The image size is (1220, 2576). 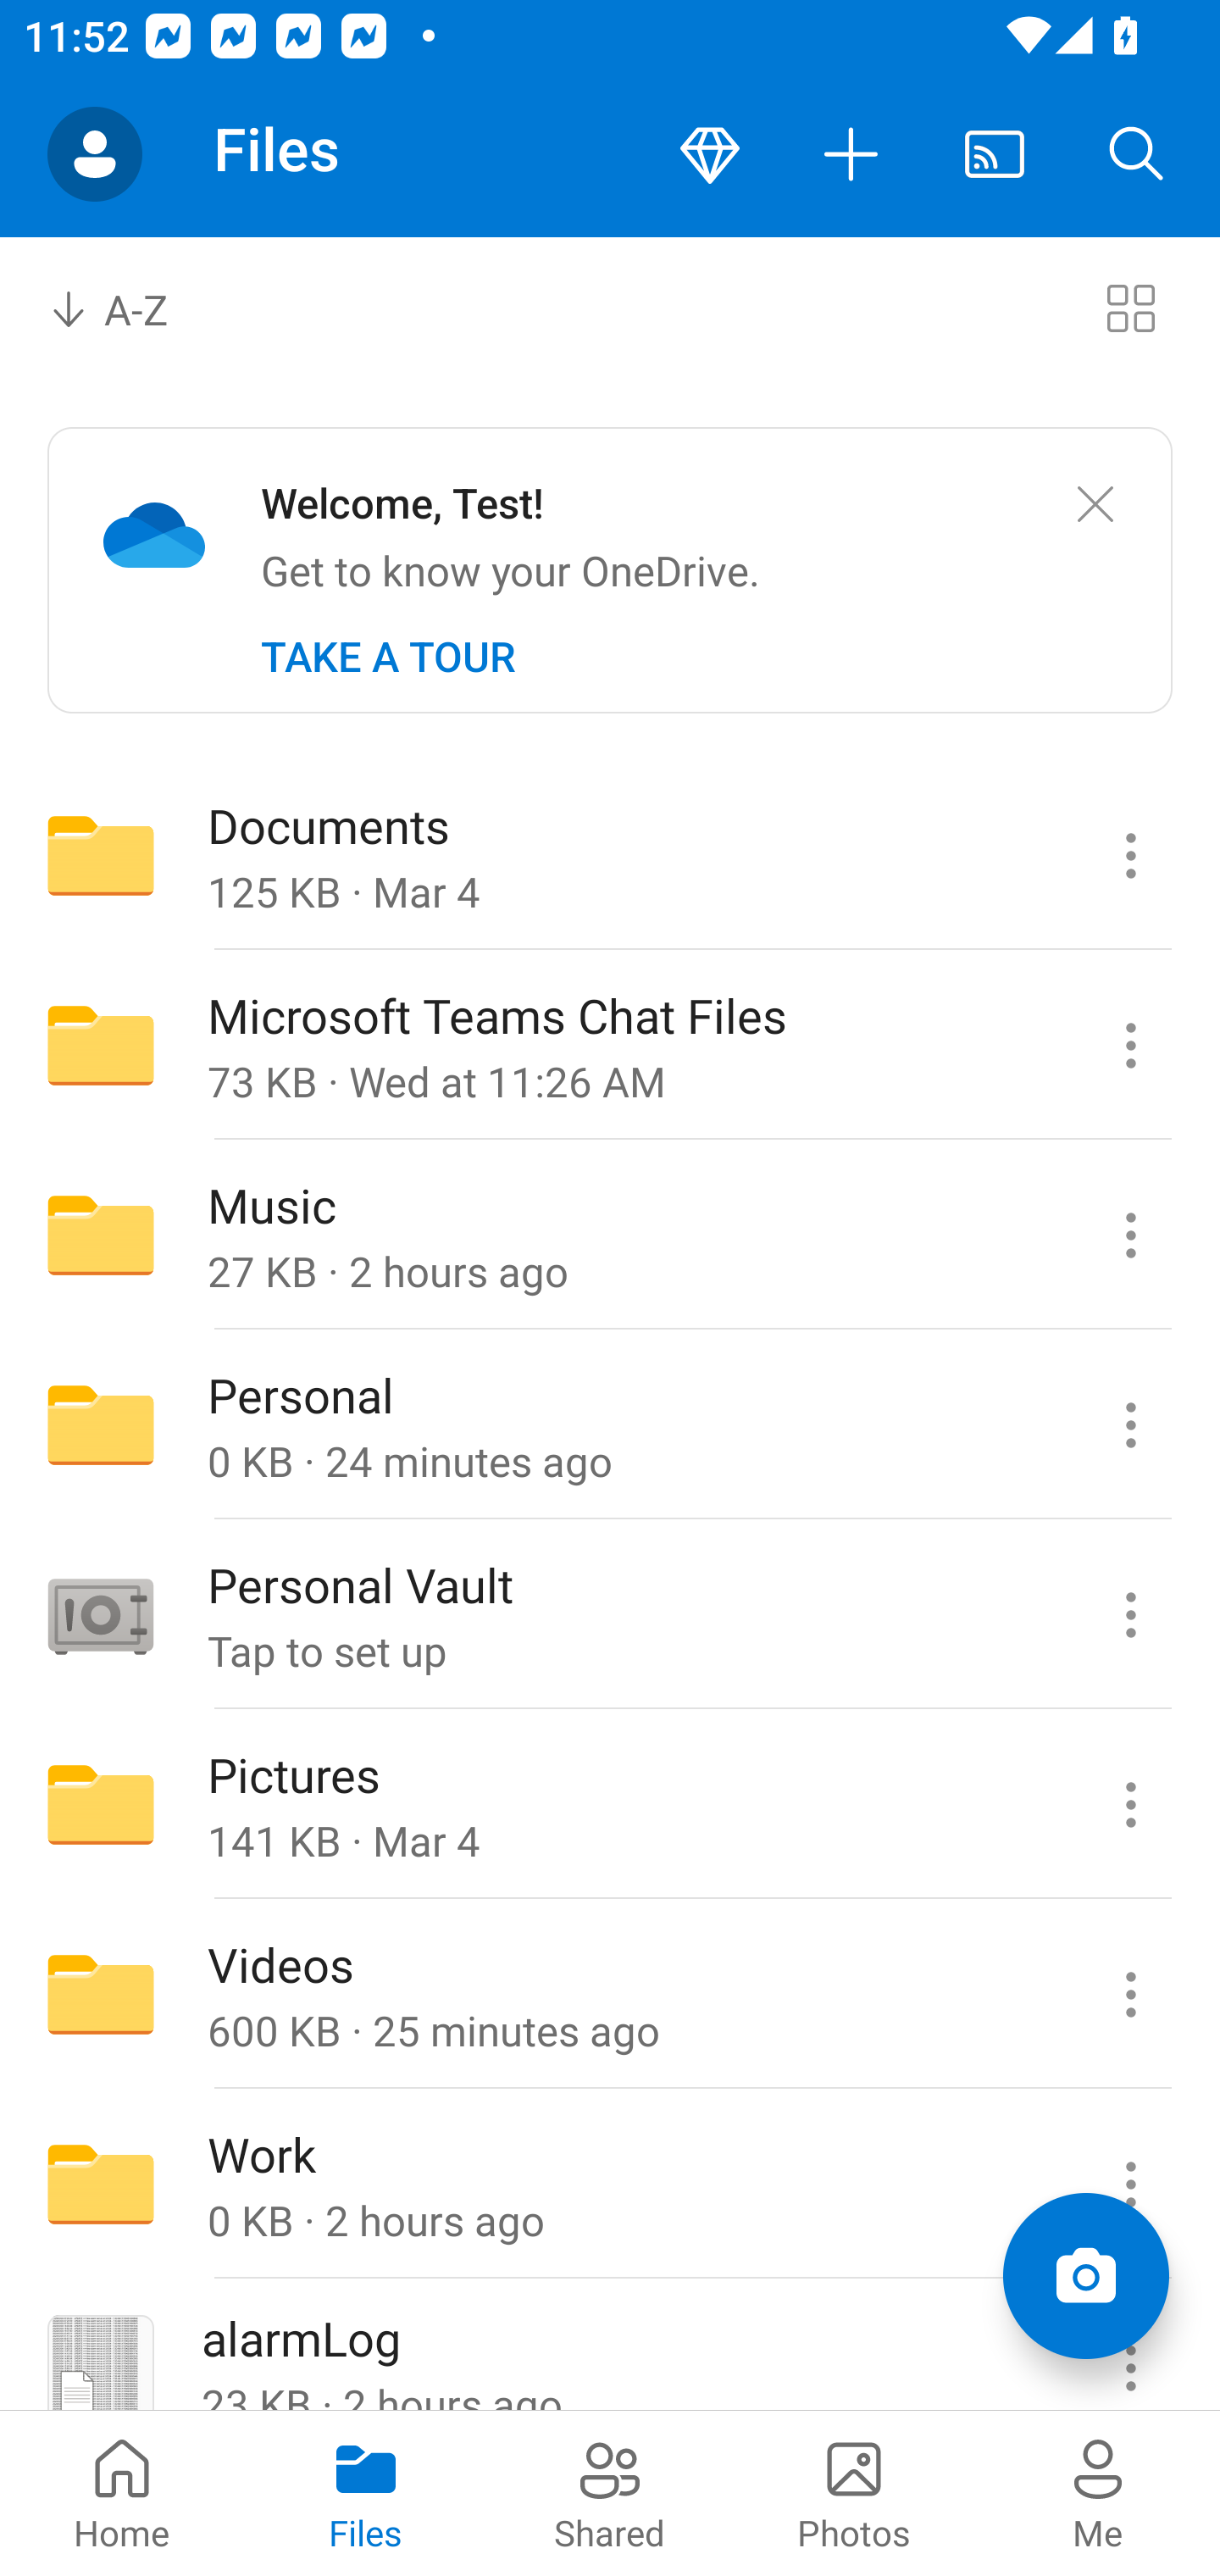 What do you see at coordinates (1095, 505) in the screenshot?
I see `Close` at bounding box center [1095, 505].